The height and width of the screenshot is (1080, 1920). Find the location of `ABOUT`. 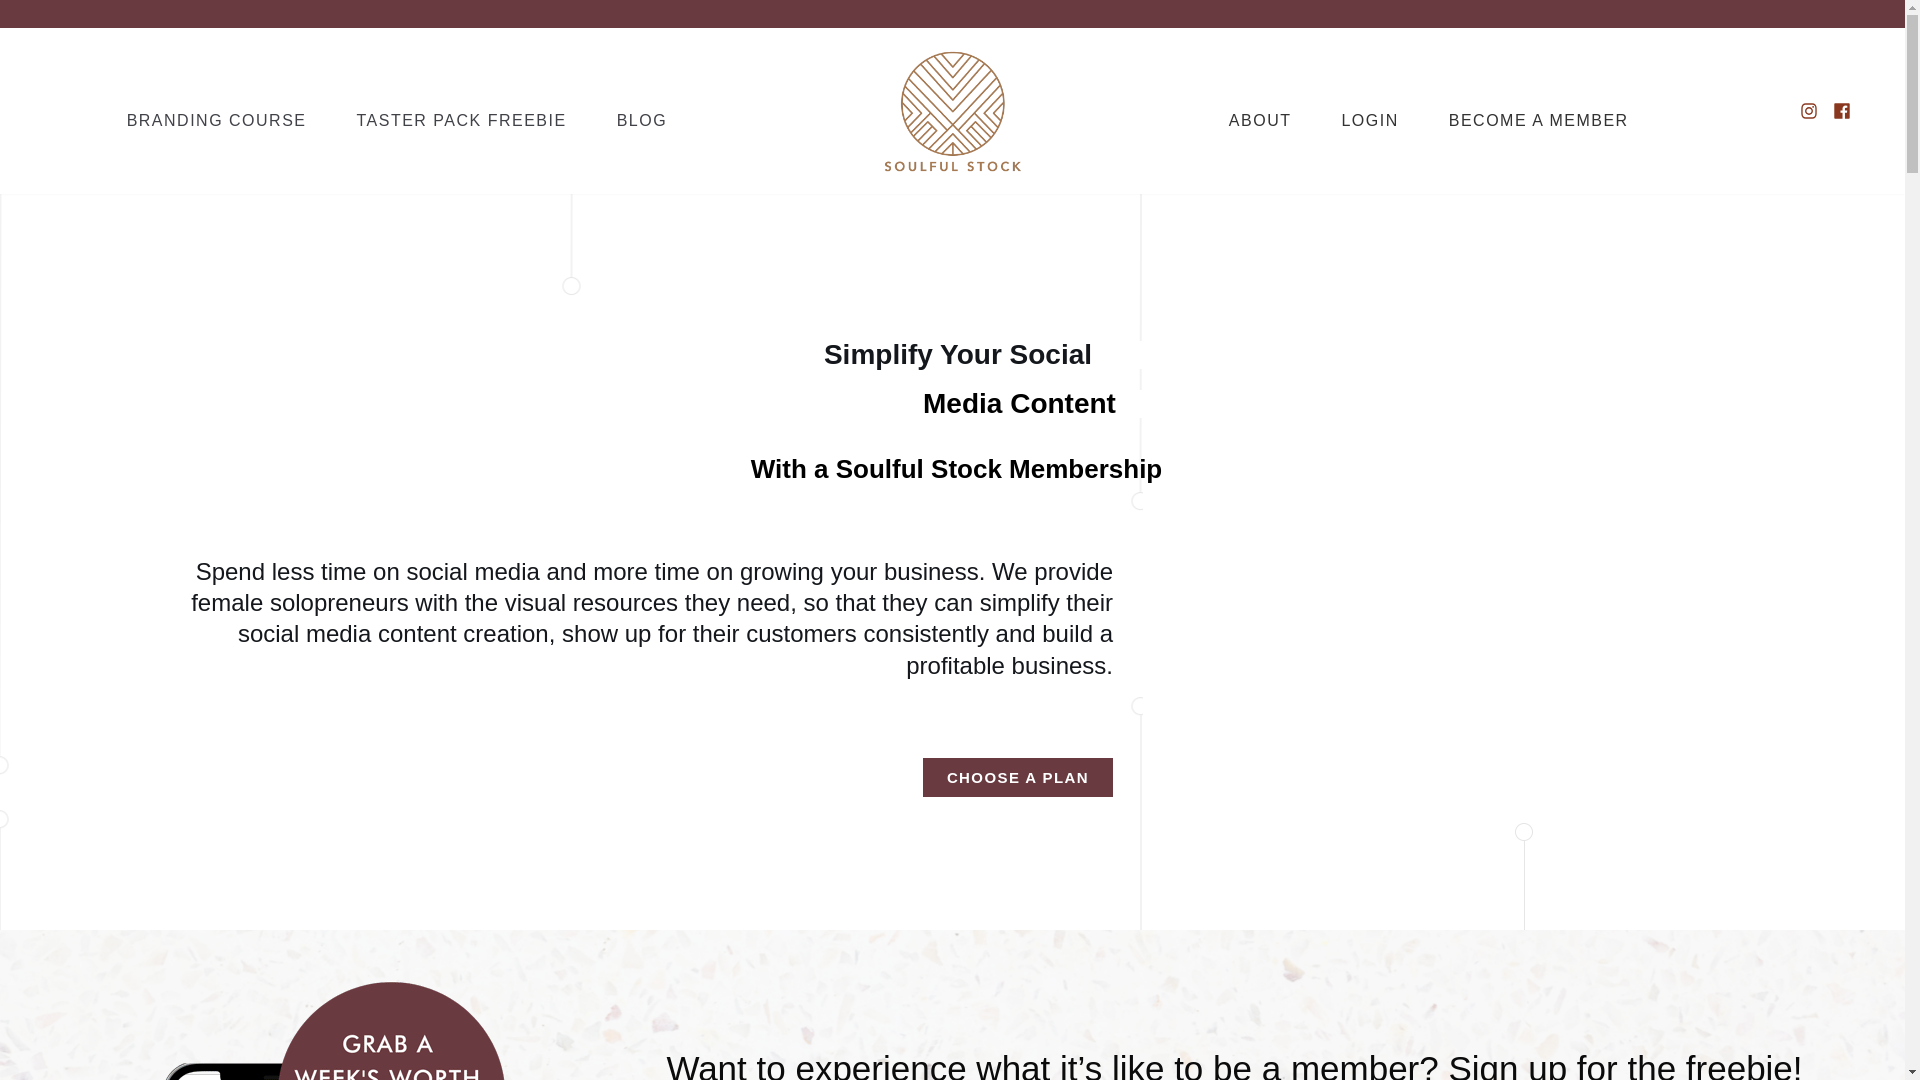

ABOUT is located at coordinates (1260, 120).